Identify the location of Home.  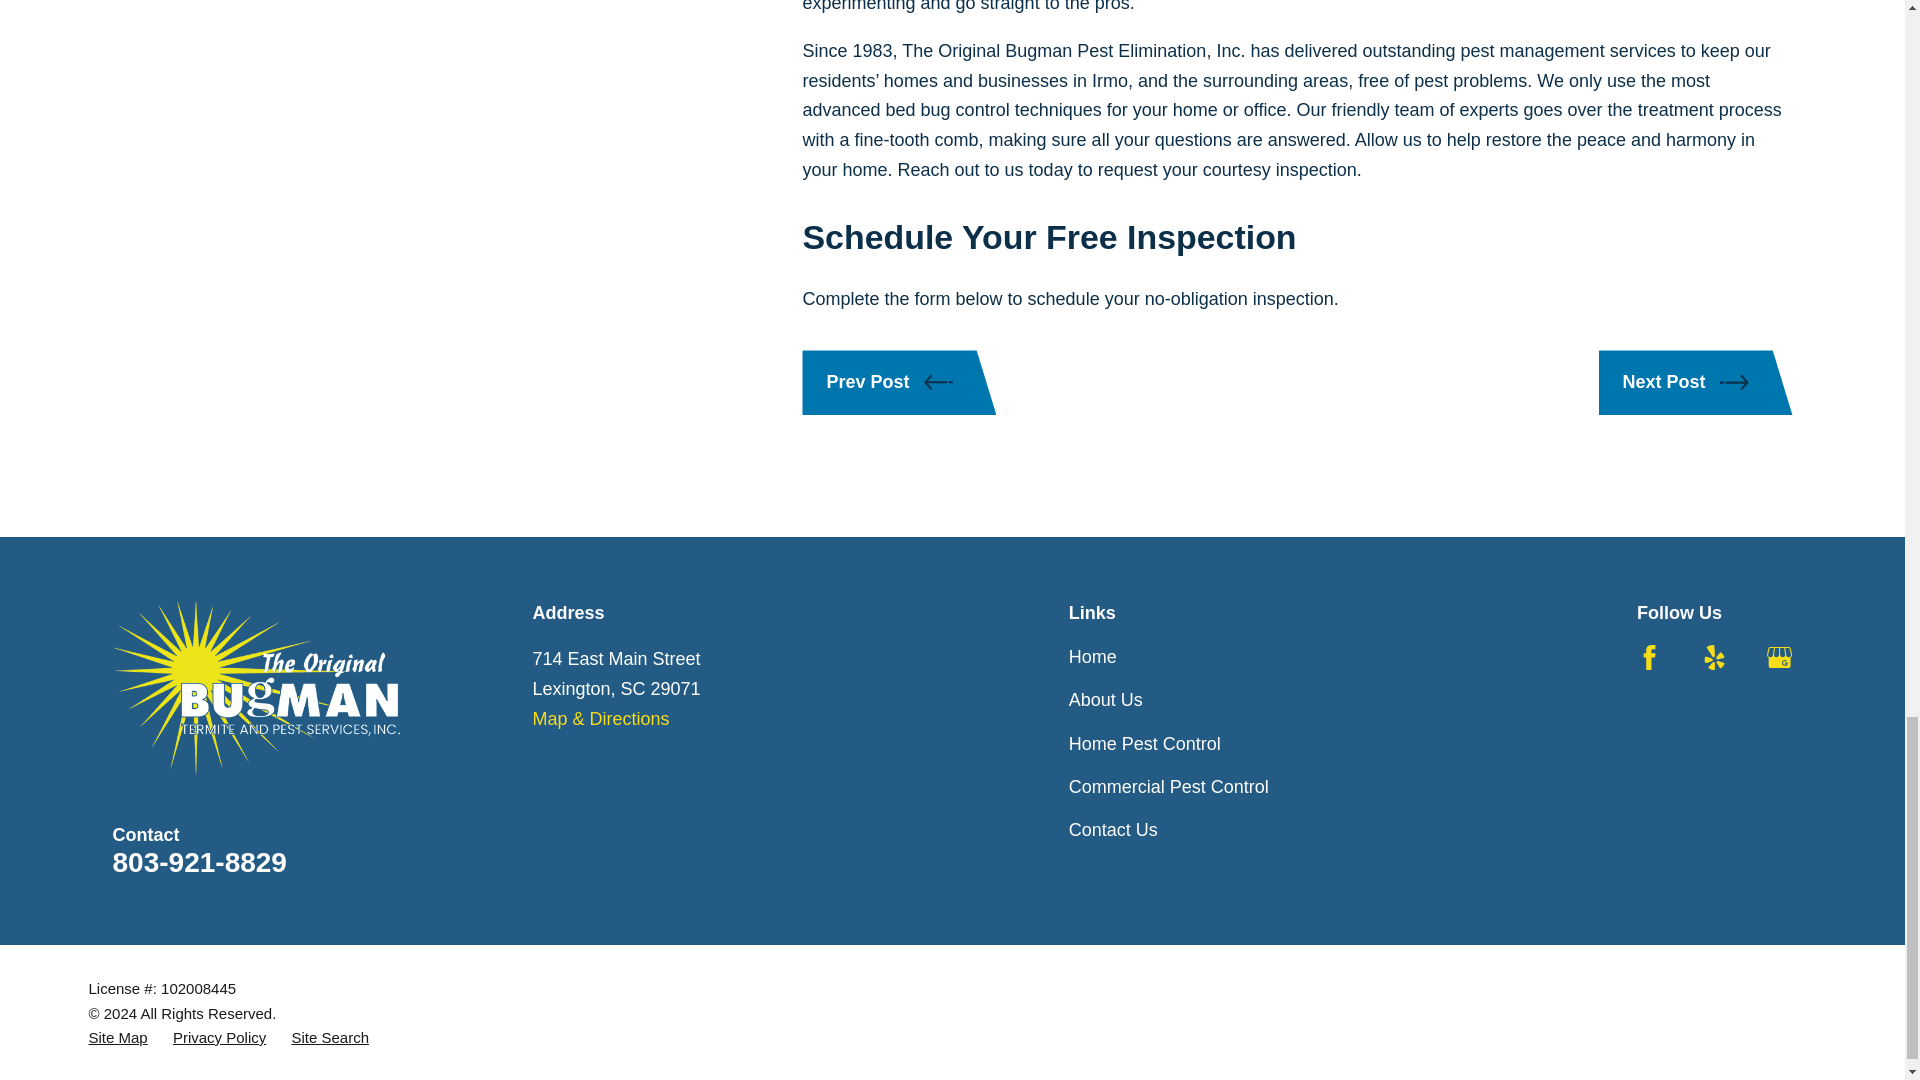
(255, 688).